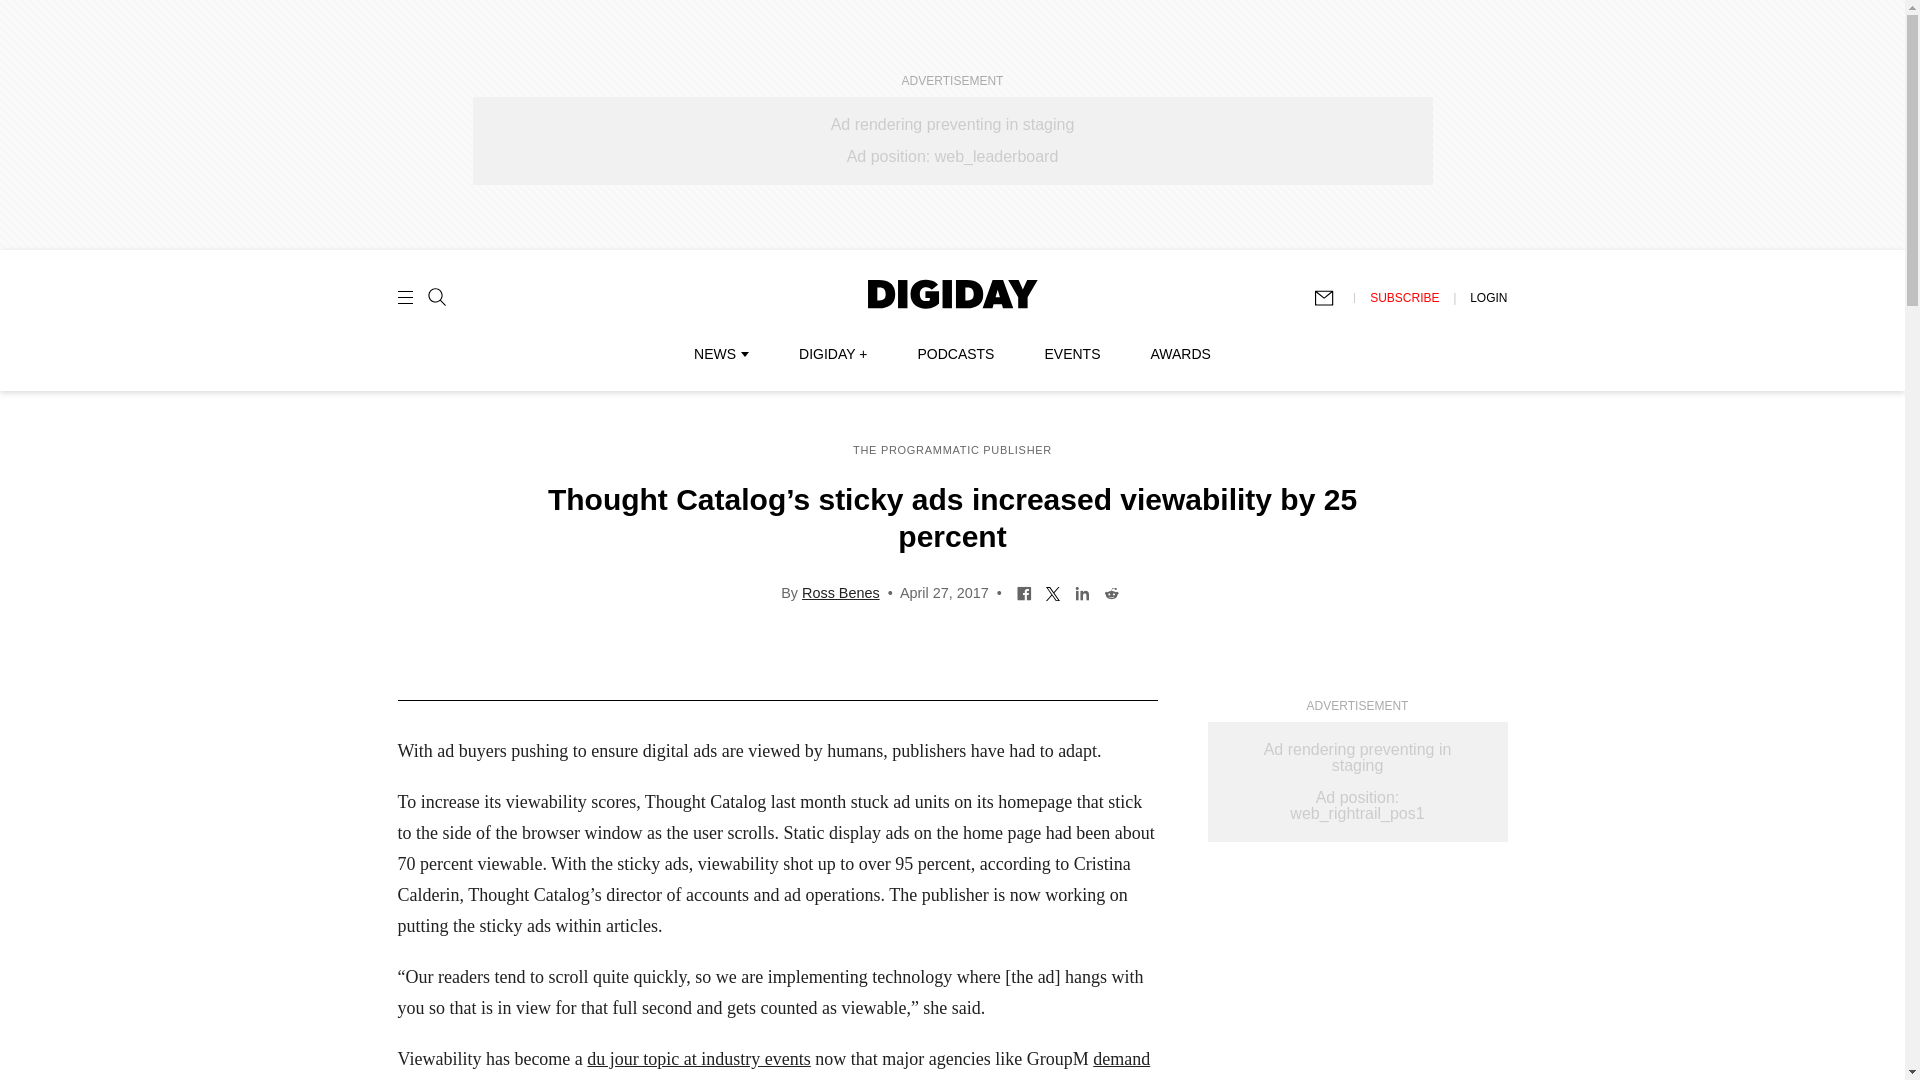 The height and width of the screenshot is (1080, 1920). What do you see at coordinates (956, 353) in the screenshot?
I see `PODCASTS` at bounding box center [956, 353].